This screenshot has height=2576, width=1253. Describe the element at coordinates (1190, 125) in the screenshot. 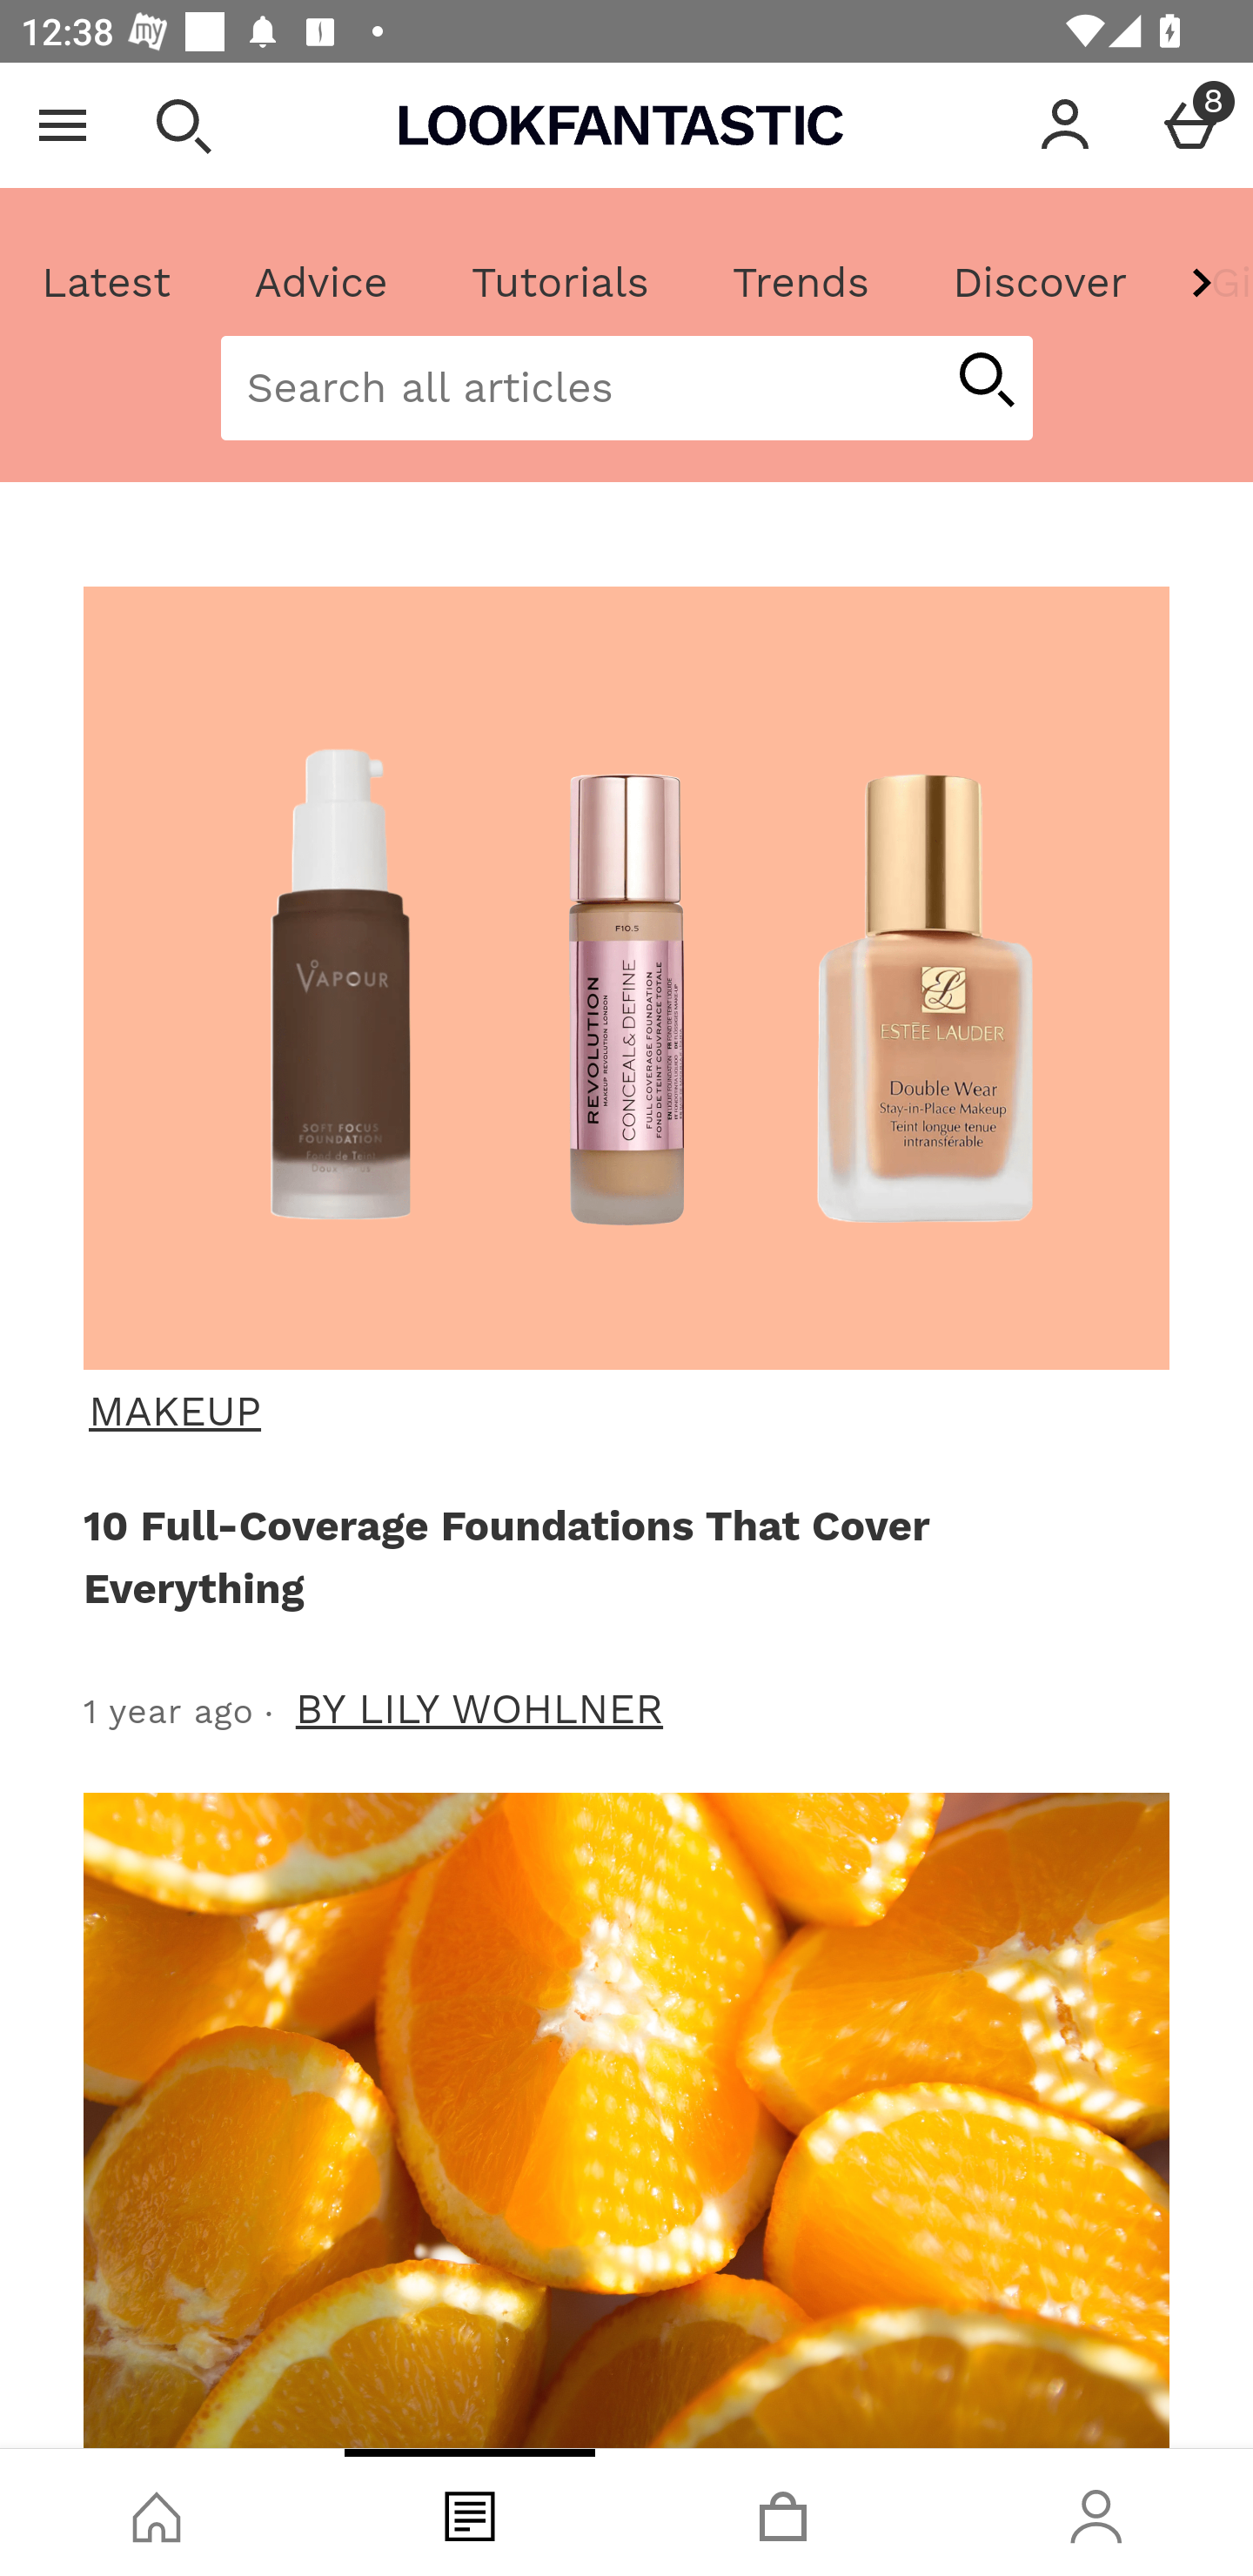

I see `Basket Menu` at that location.